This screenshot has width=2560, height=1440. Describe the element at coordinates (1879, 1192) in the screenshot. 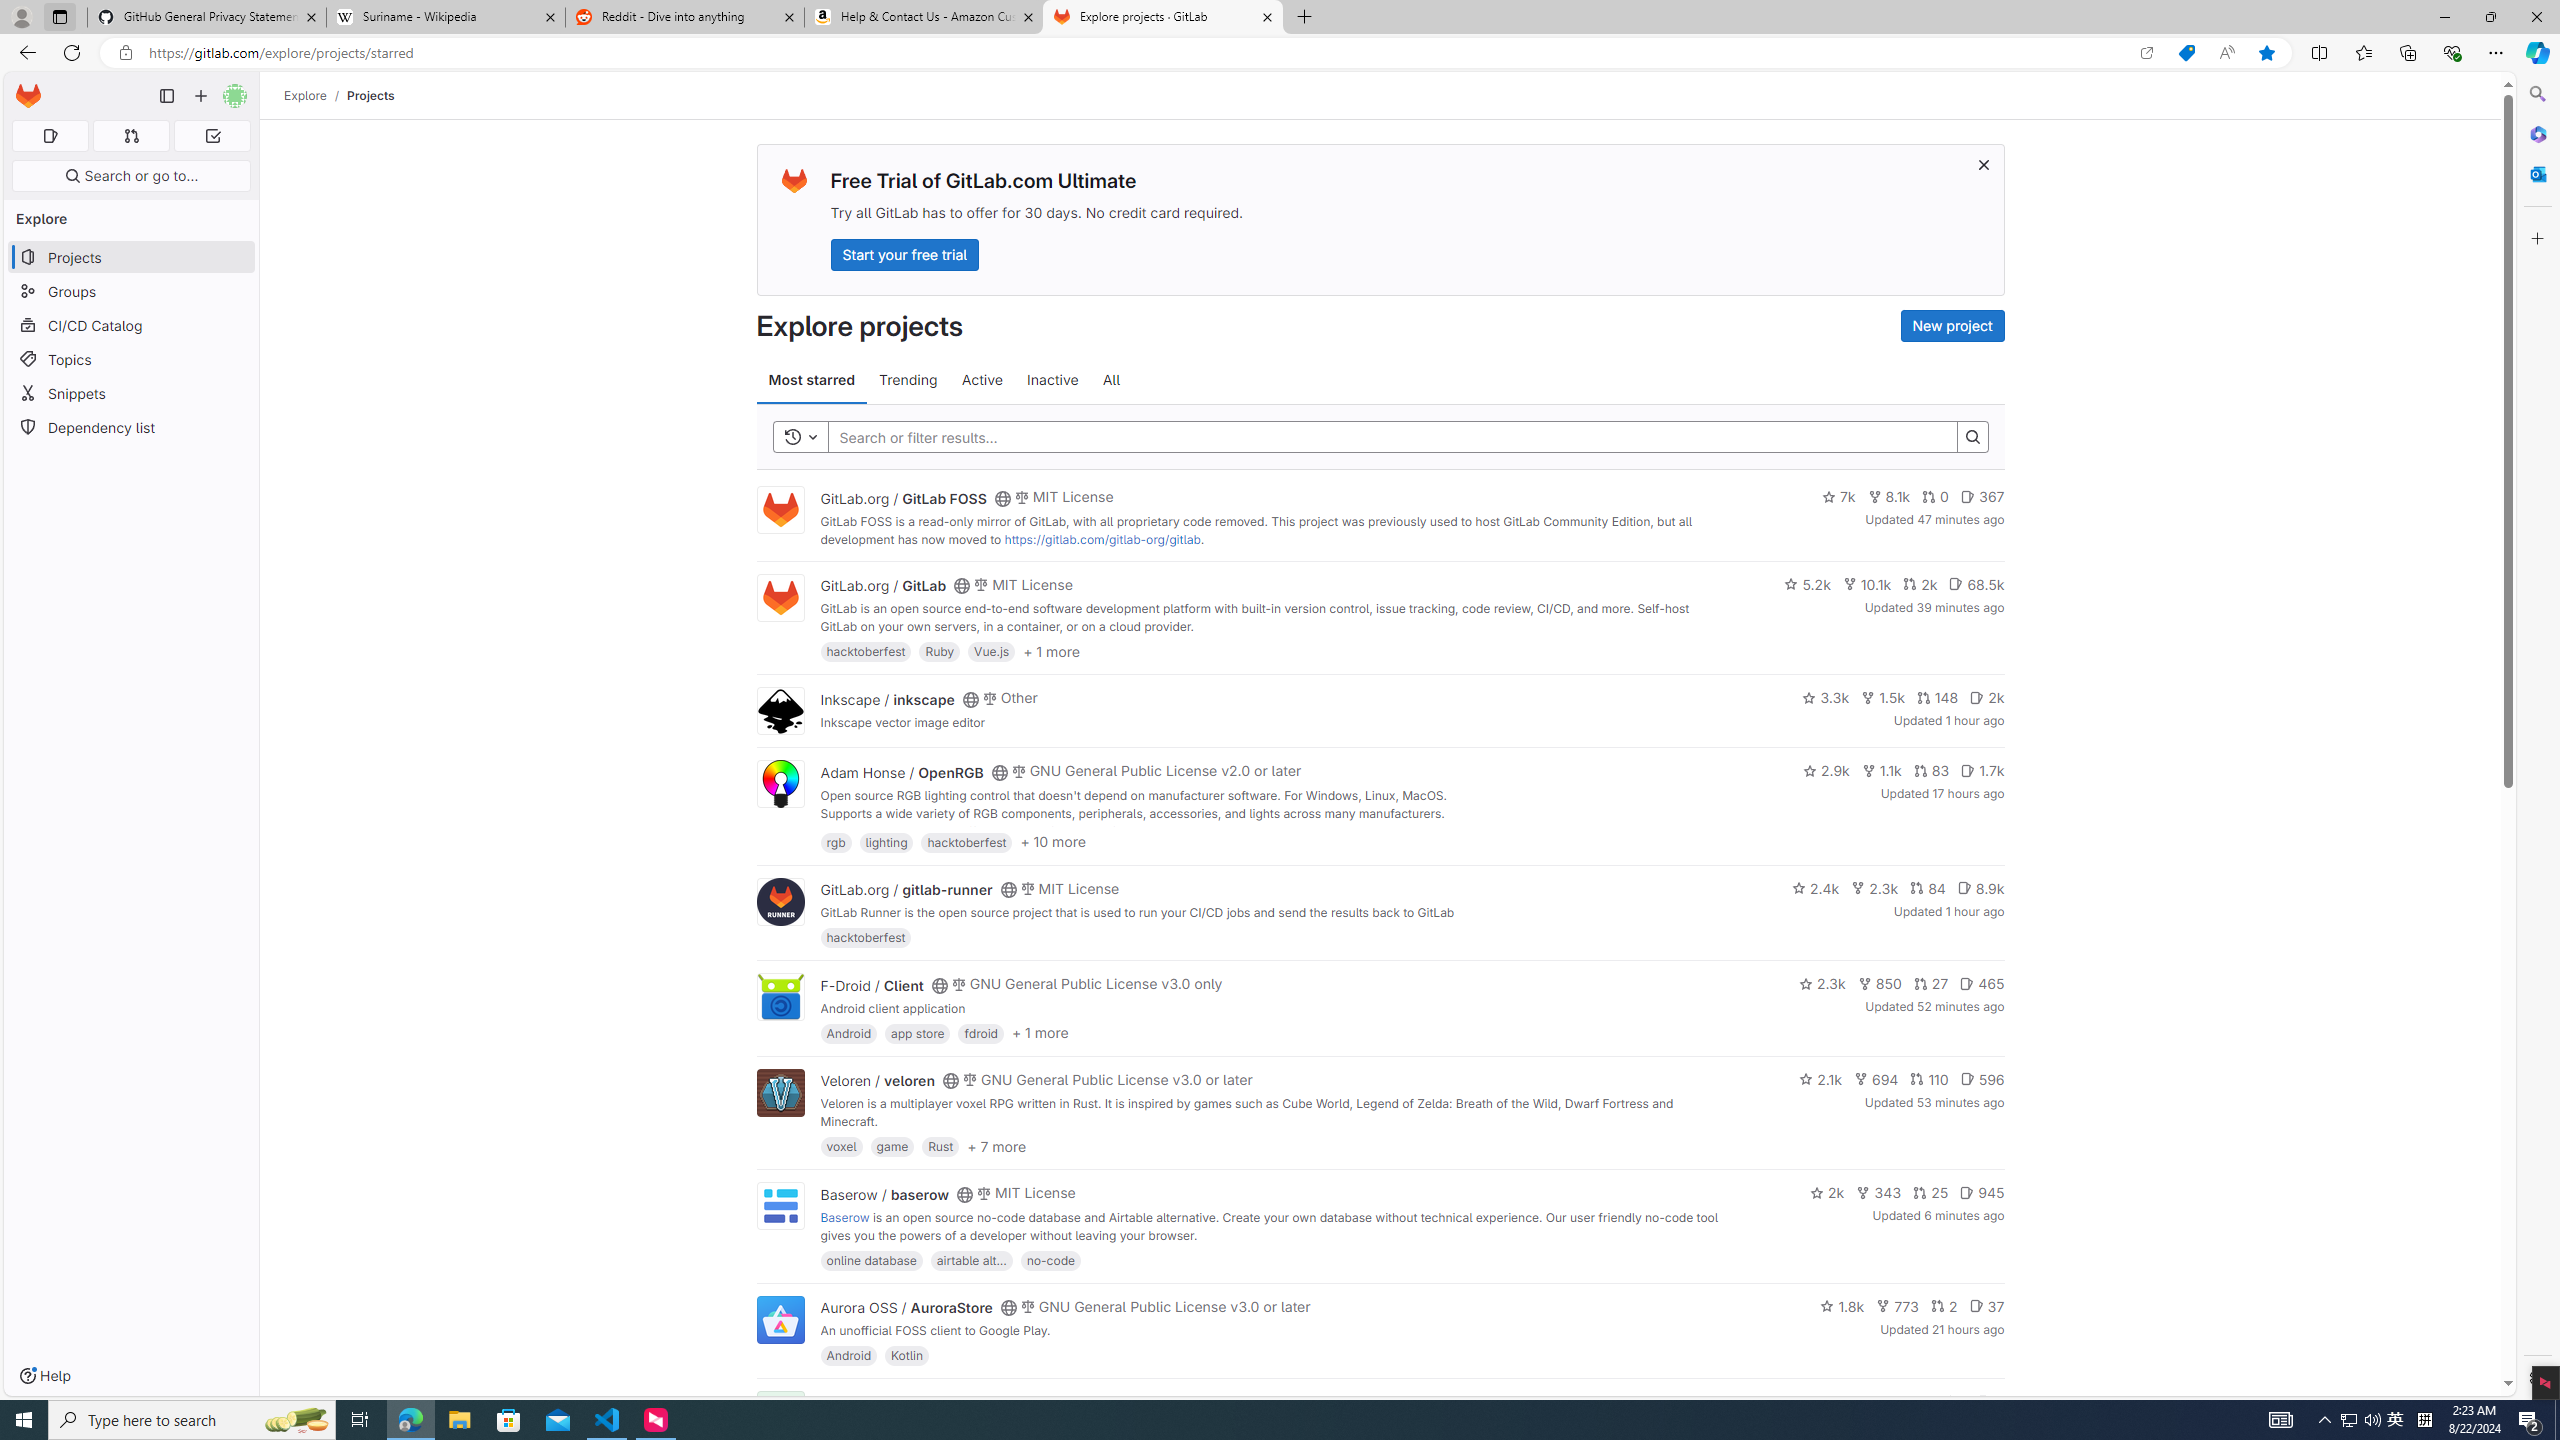

I see `343` at that location.